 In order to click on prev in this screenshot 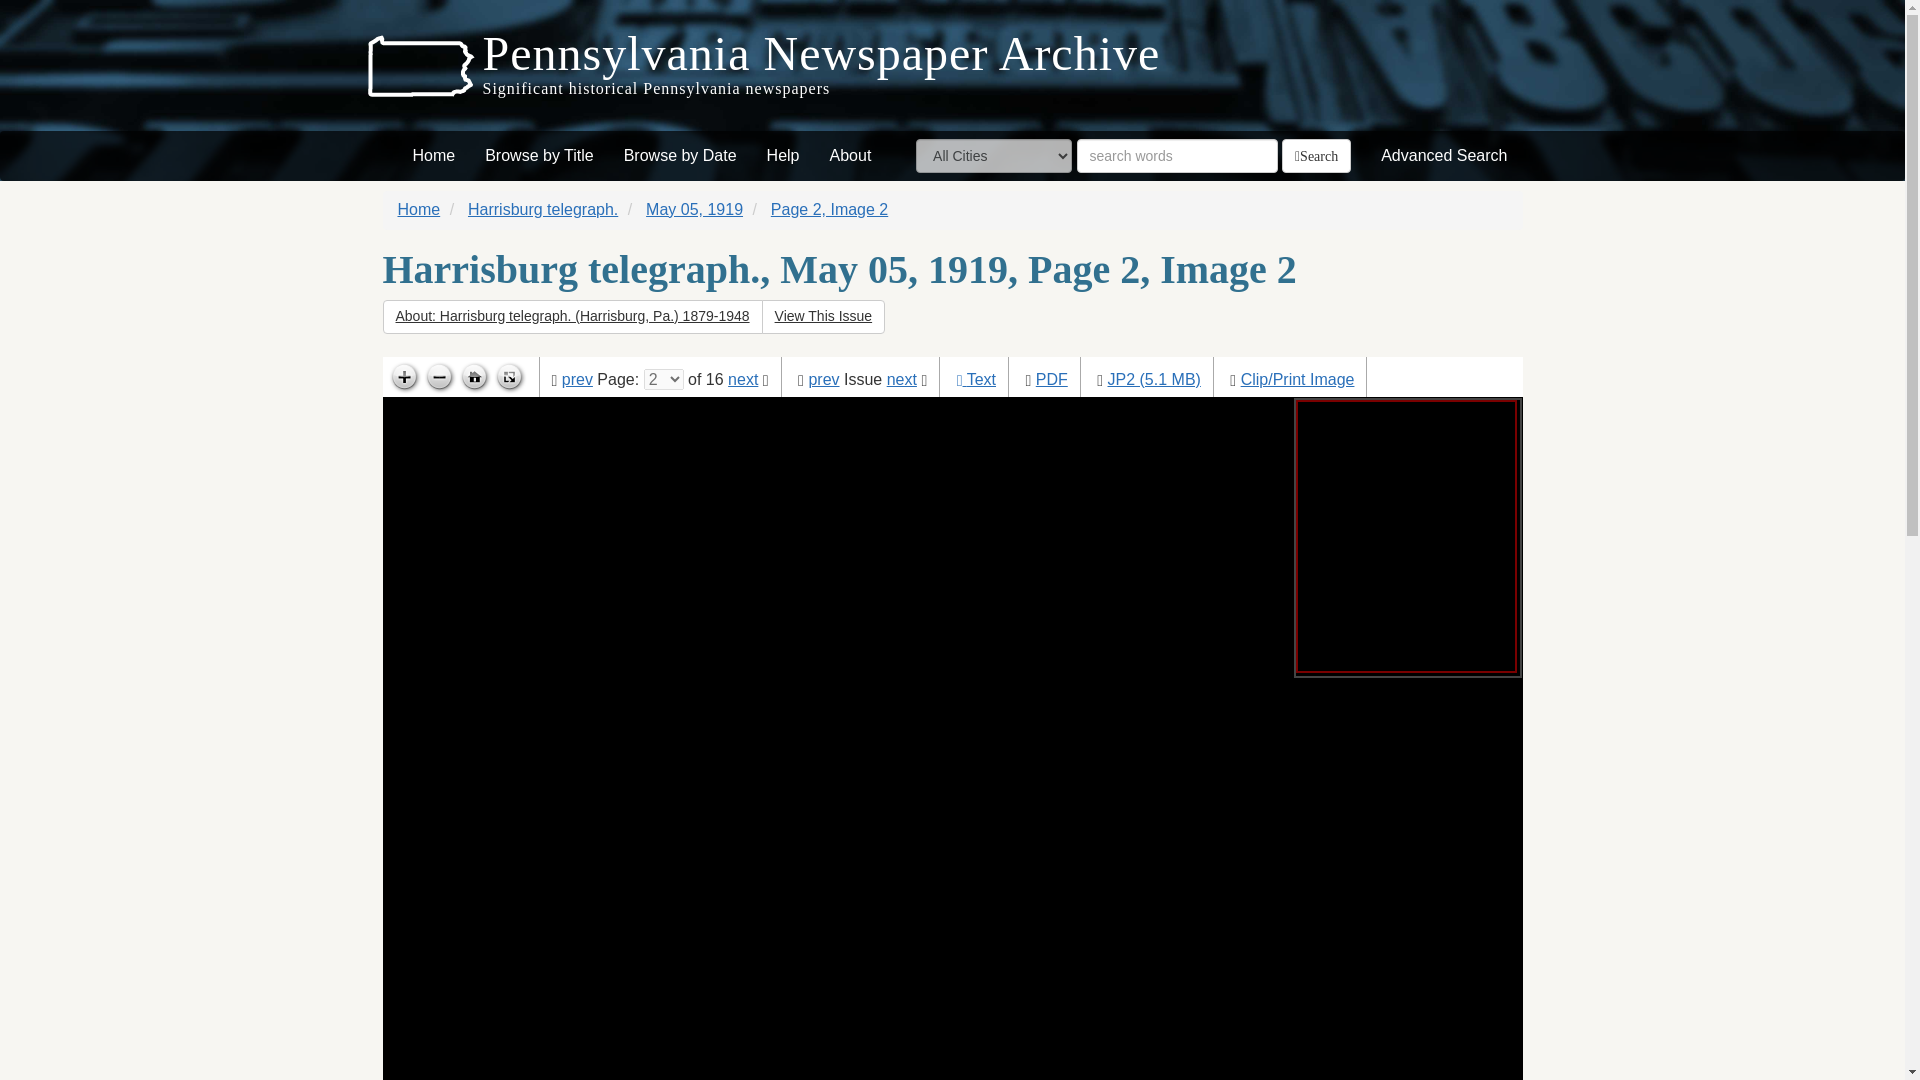, I will do `click(824, 379)`.